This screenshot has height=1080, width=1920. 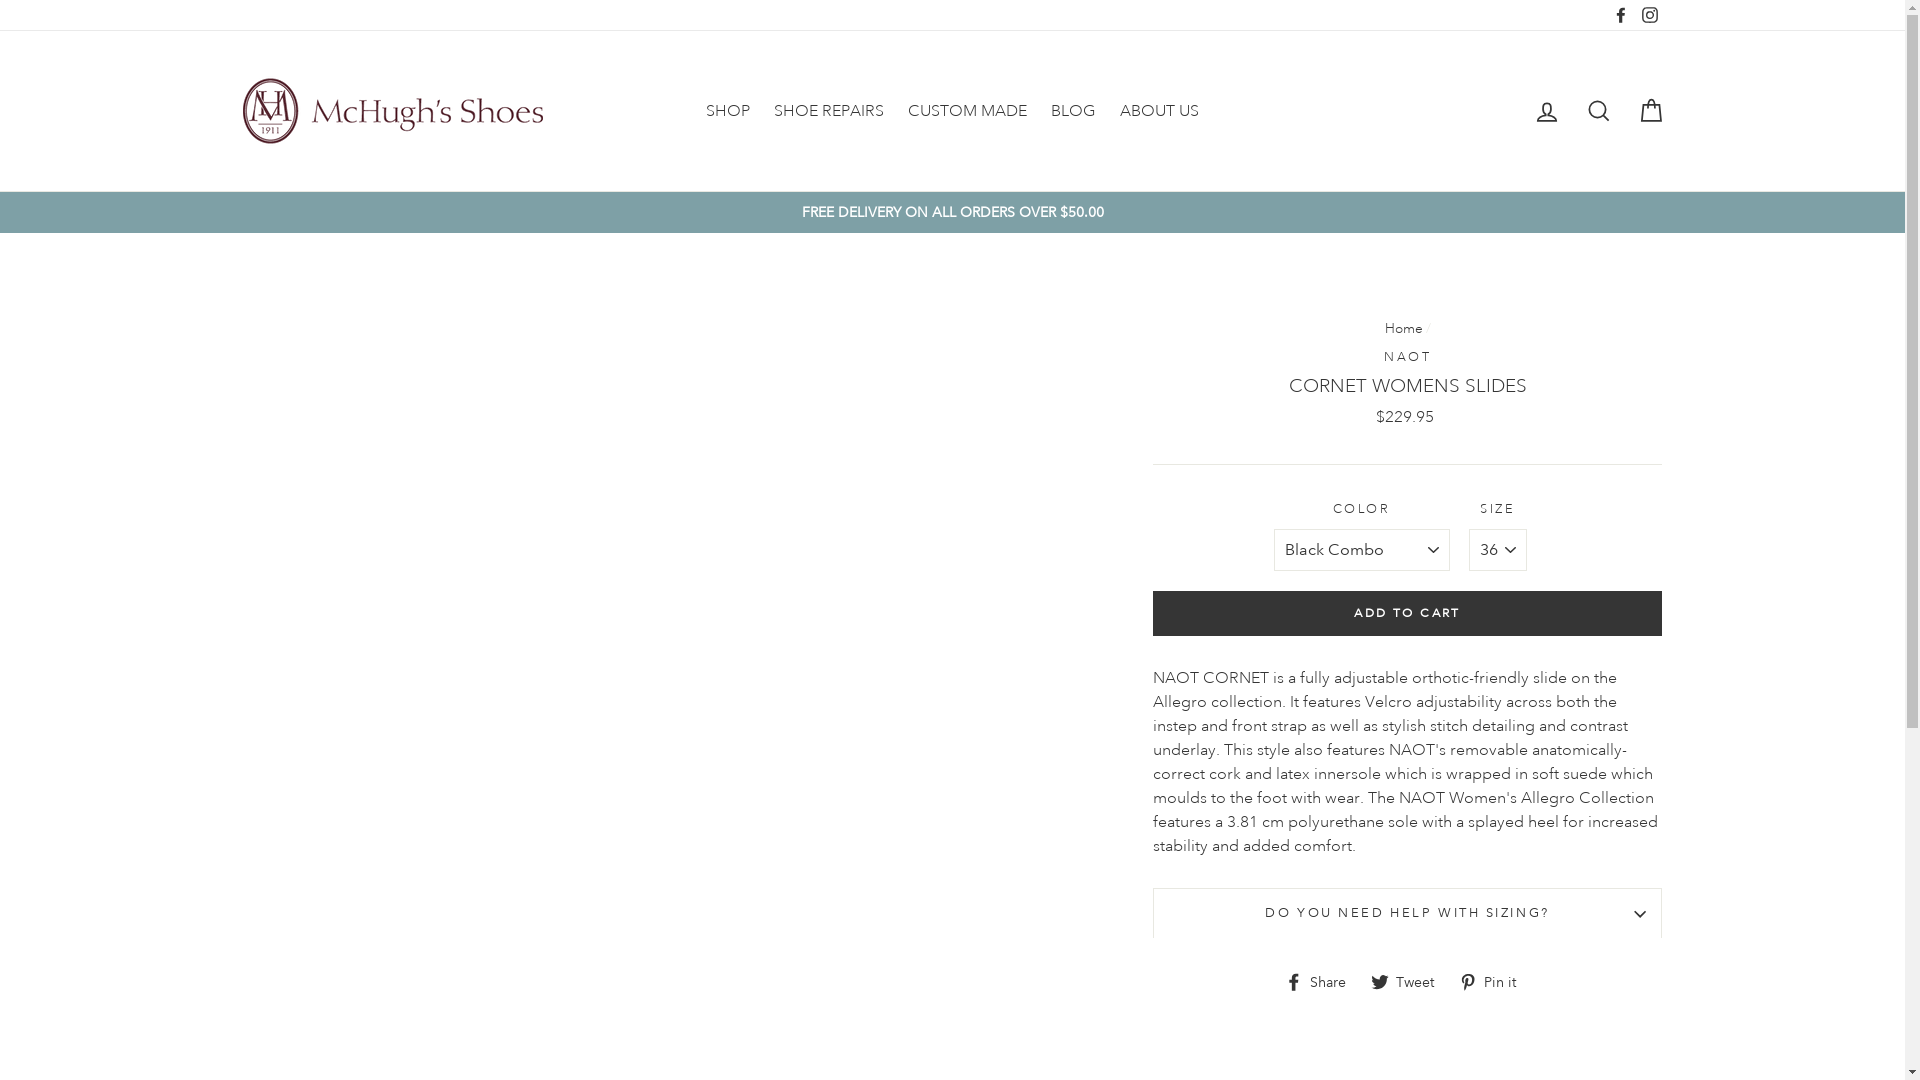 What do you see at coordinates (1495, 980) in the screenshot?
I see `Pin it
Pin on Pinterest` at bounding box center [1495, 980].